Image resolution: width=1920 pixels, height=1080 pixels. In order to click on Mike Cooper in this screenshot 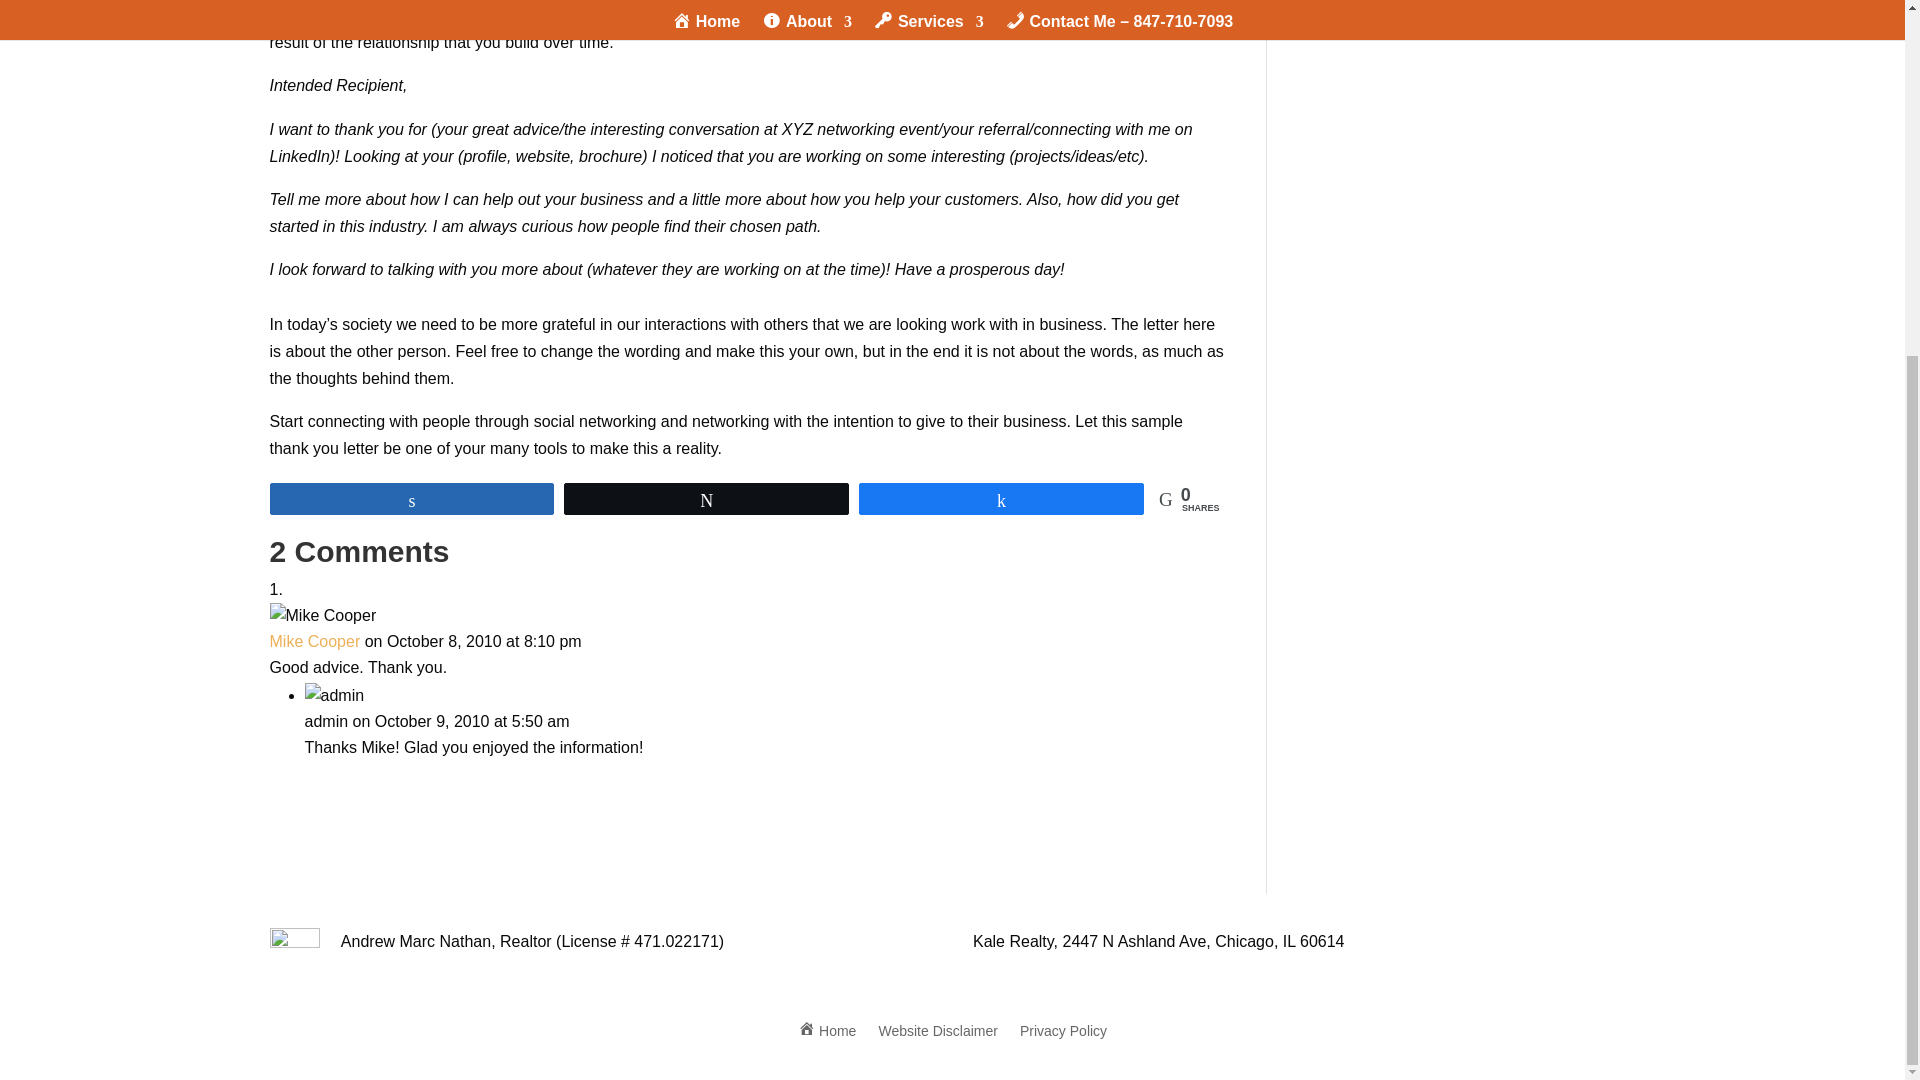, I will do `click(315, 641)`.